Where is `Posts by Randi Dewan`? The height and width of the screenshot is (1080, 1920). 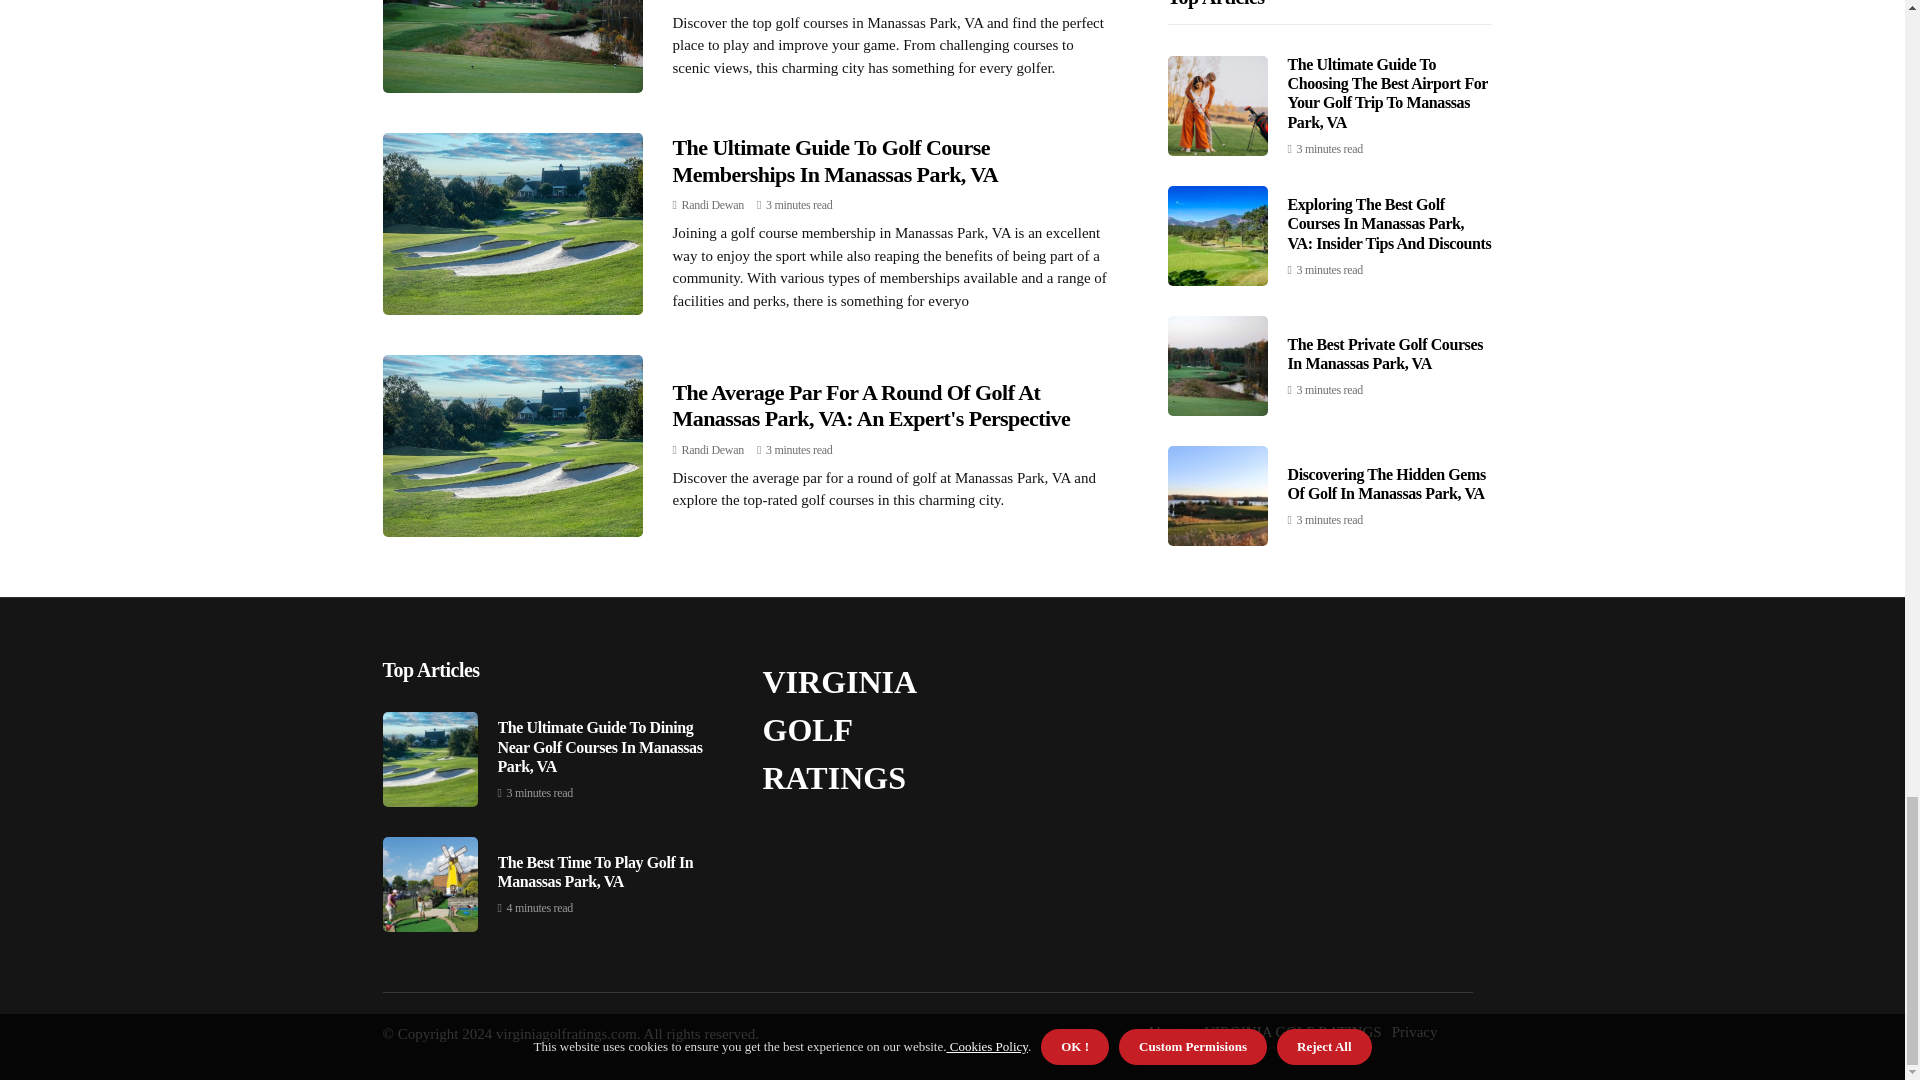 Posts by Randi Dewan is located at coordinates (712, 0).